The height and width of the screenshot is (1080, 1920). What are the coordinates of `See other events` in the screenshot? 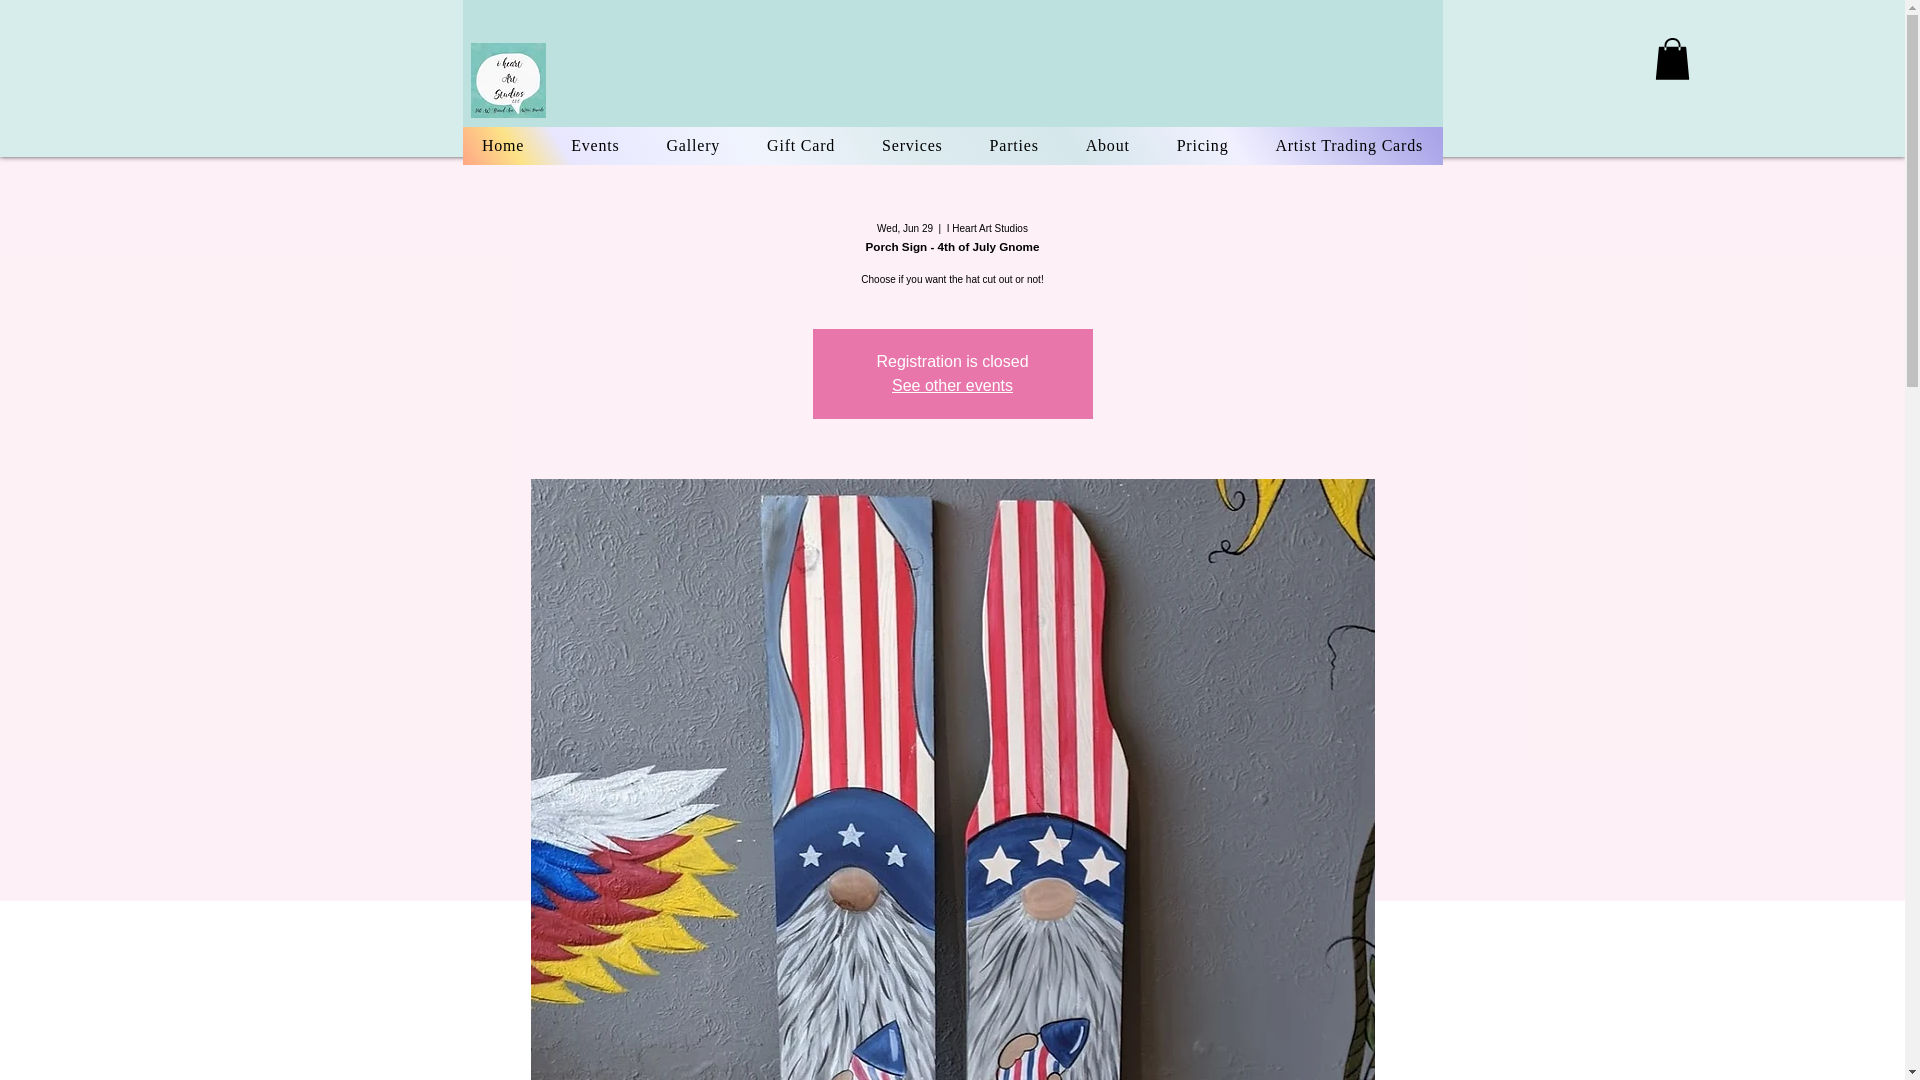 It's located at (952, 385).